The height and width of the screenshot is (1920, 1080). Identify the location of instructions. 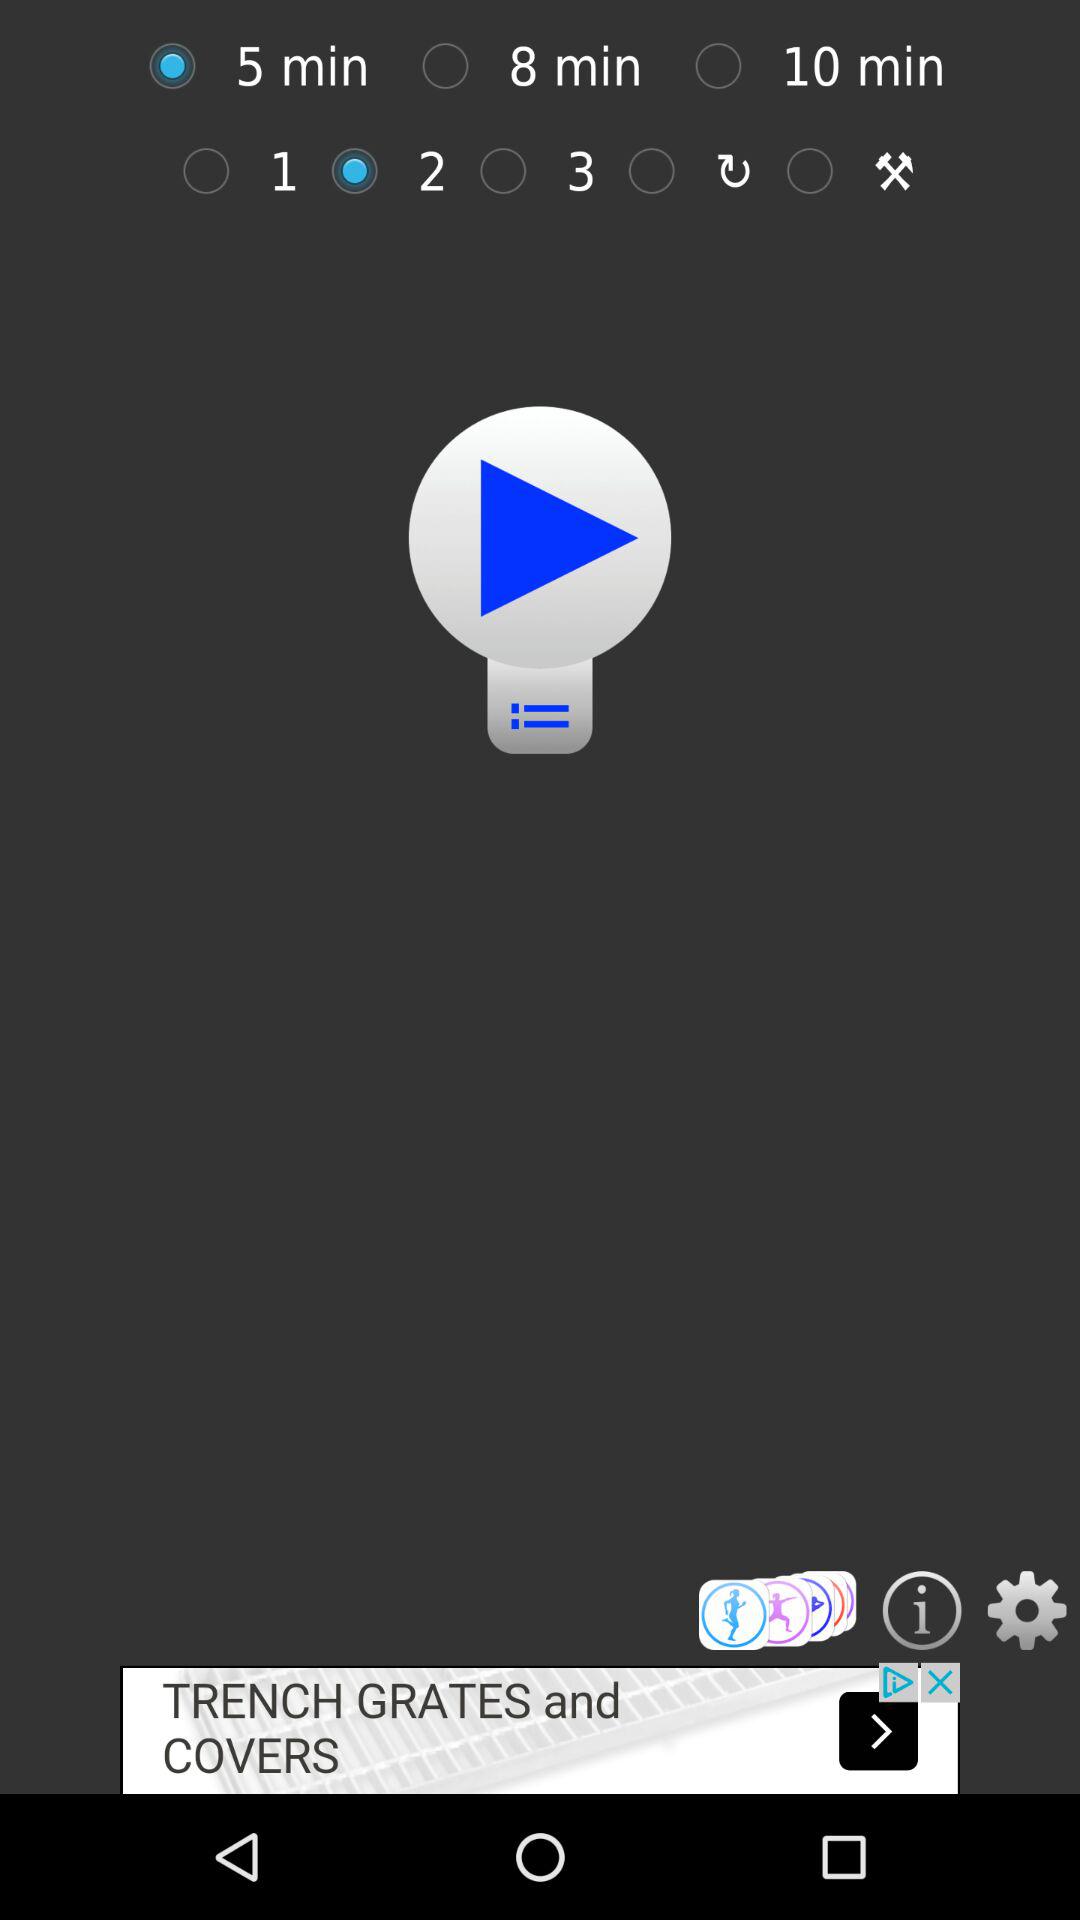
(922, 1610).